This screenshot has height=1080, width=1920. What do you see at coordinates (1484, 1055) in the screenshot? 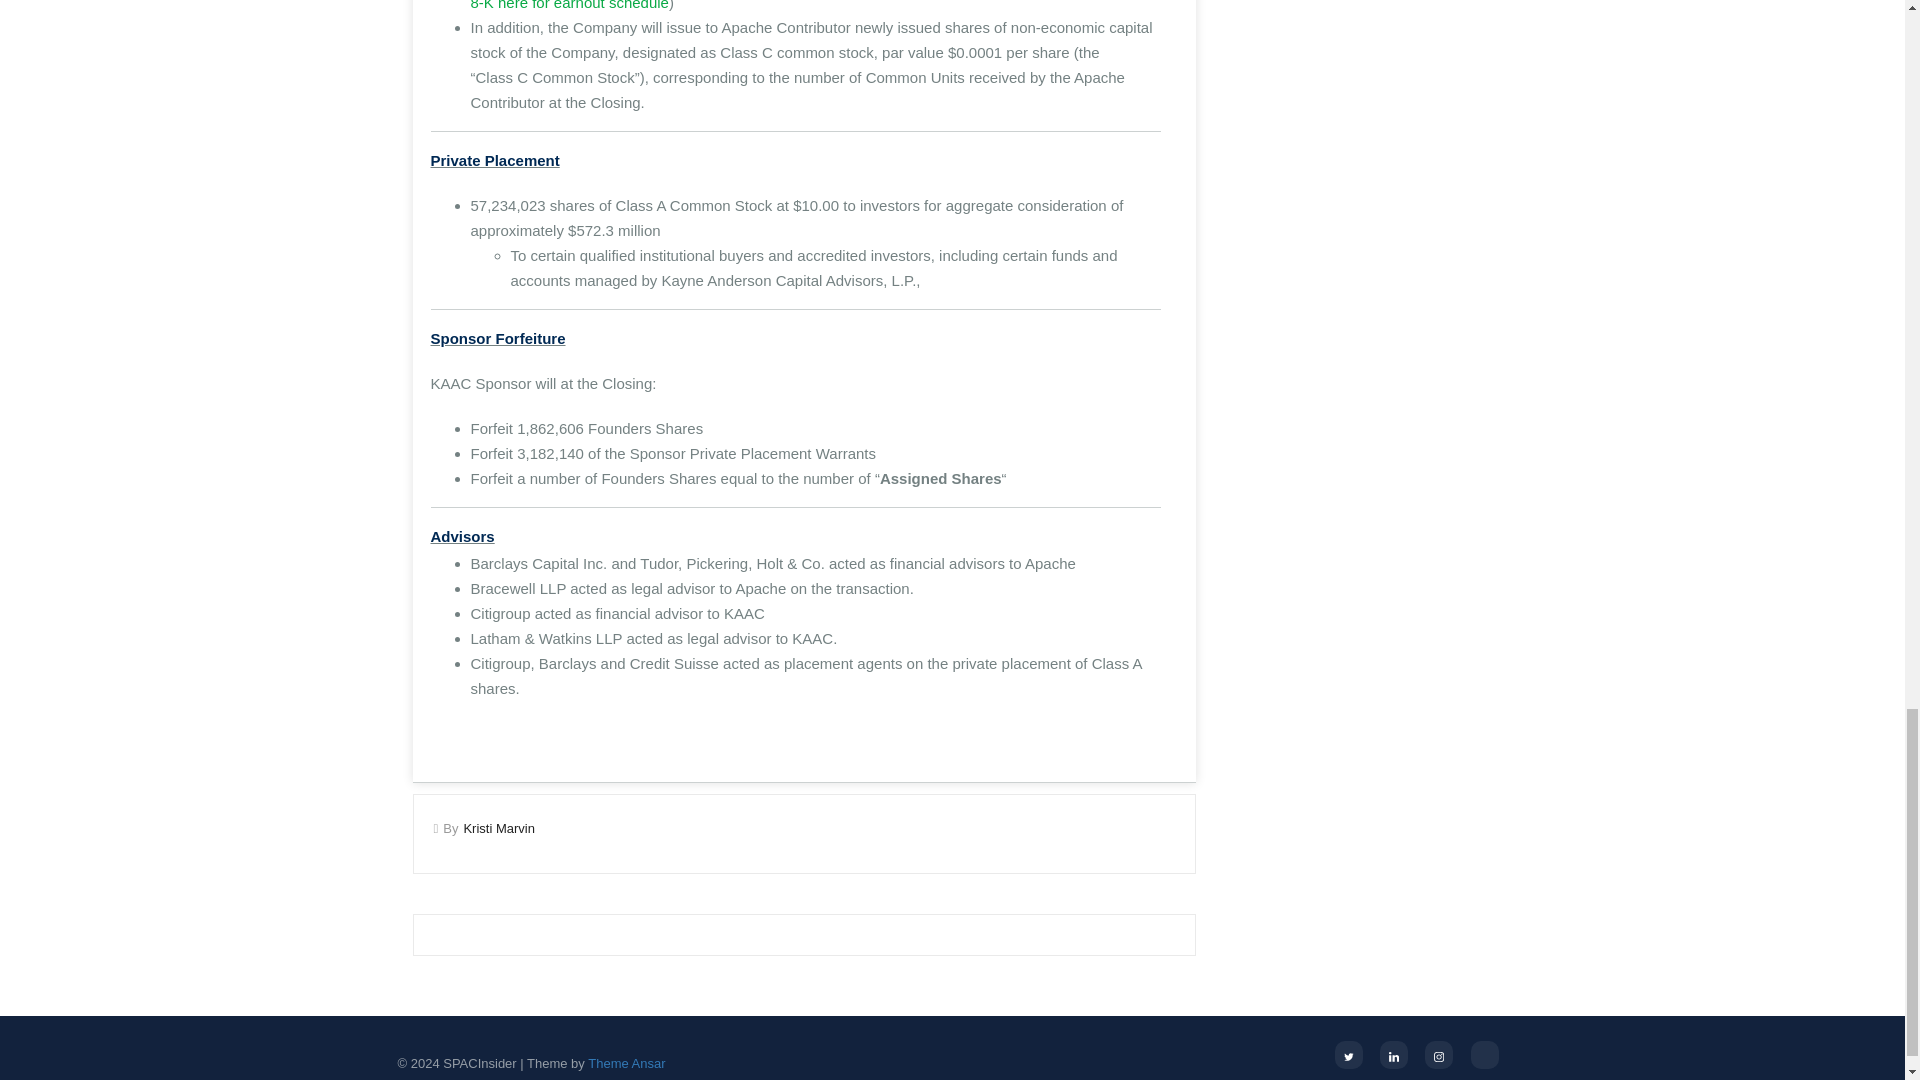
I see `Apple Podcasts` at bounding box center [1484, 1055].